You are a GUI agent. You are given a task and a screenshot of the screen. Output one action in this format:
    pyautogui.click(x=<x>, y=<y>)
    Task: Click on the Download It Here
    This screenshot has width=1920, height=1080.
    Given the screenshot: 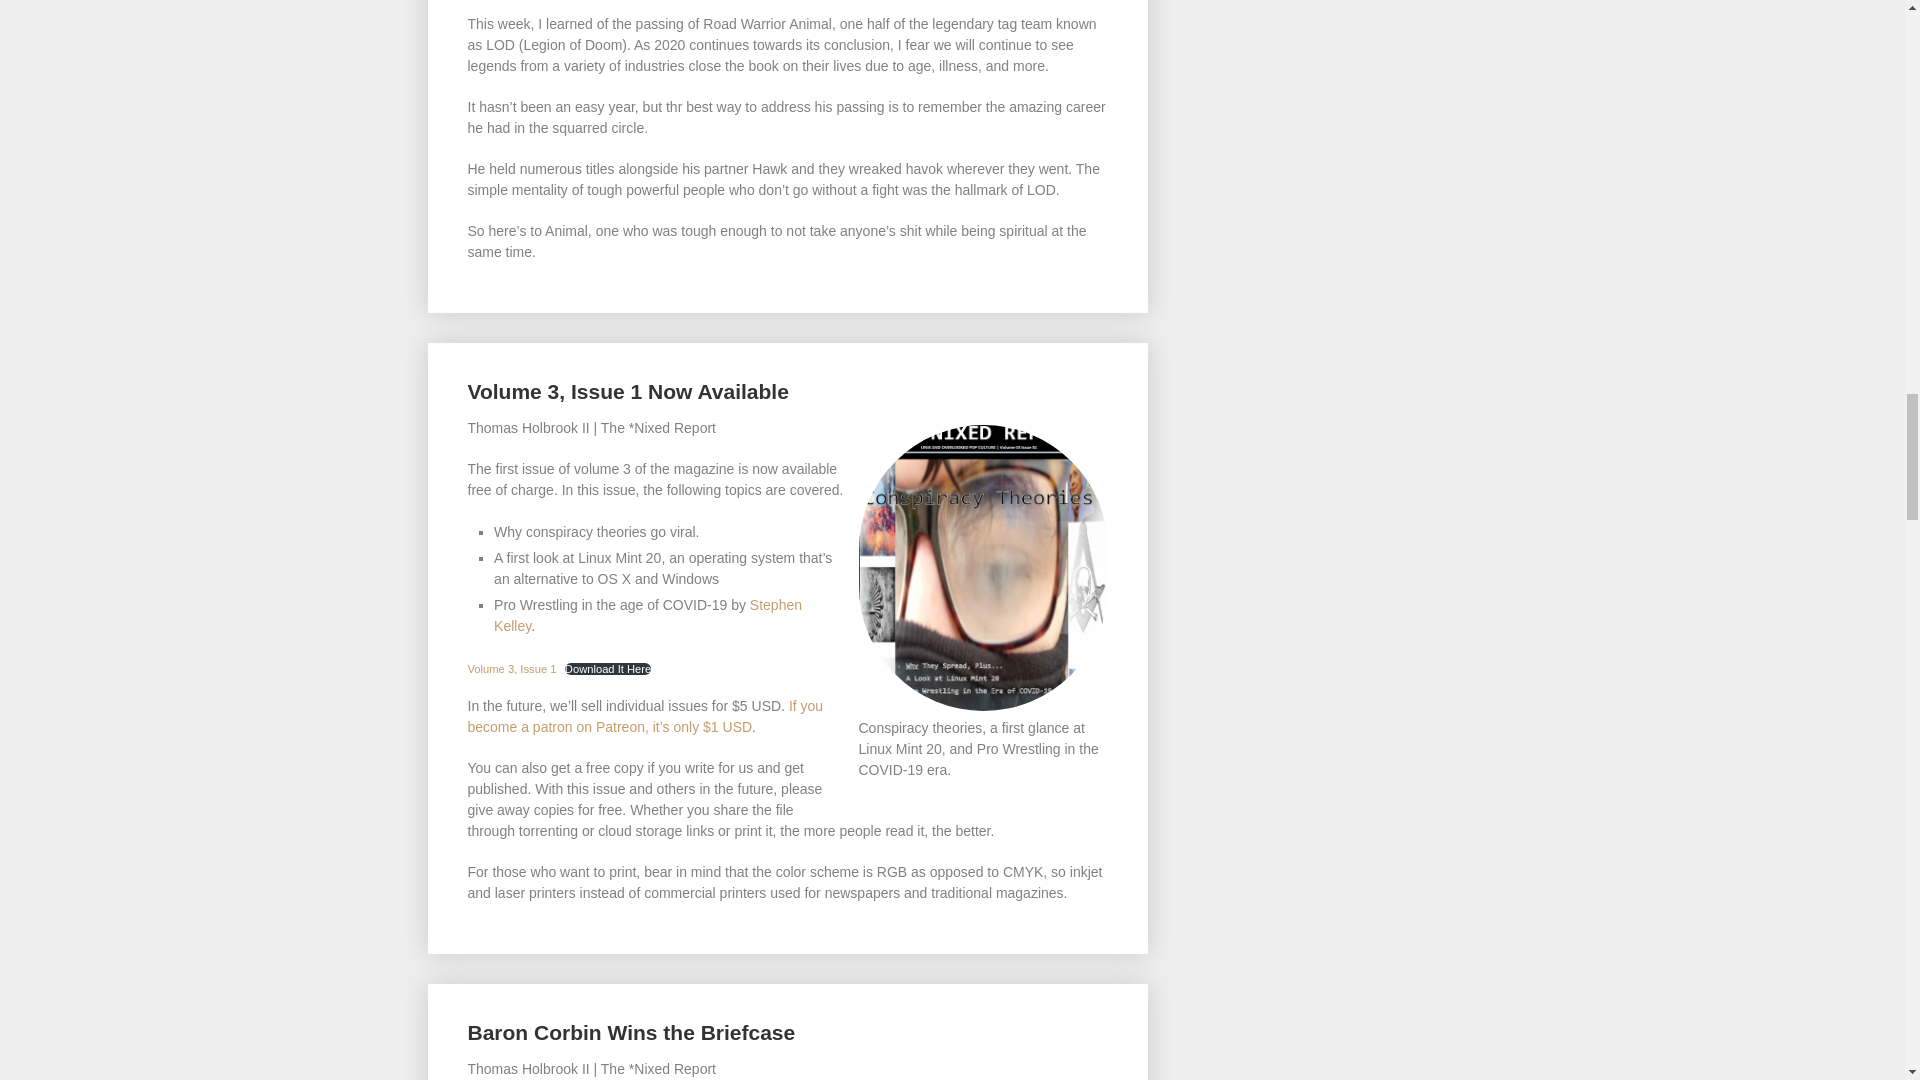 What is the action you would take?
    pyautogui.click(x=607, y=669)
    